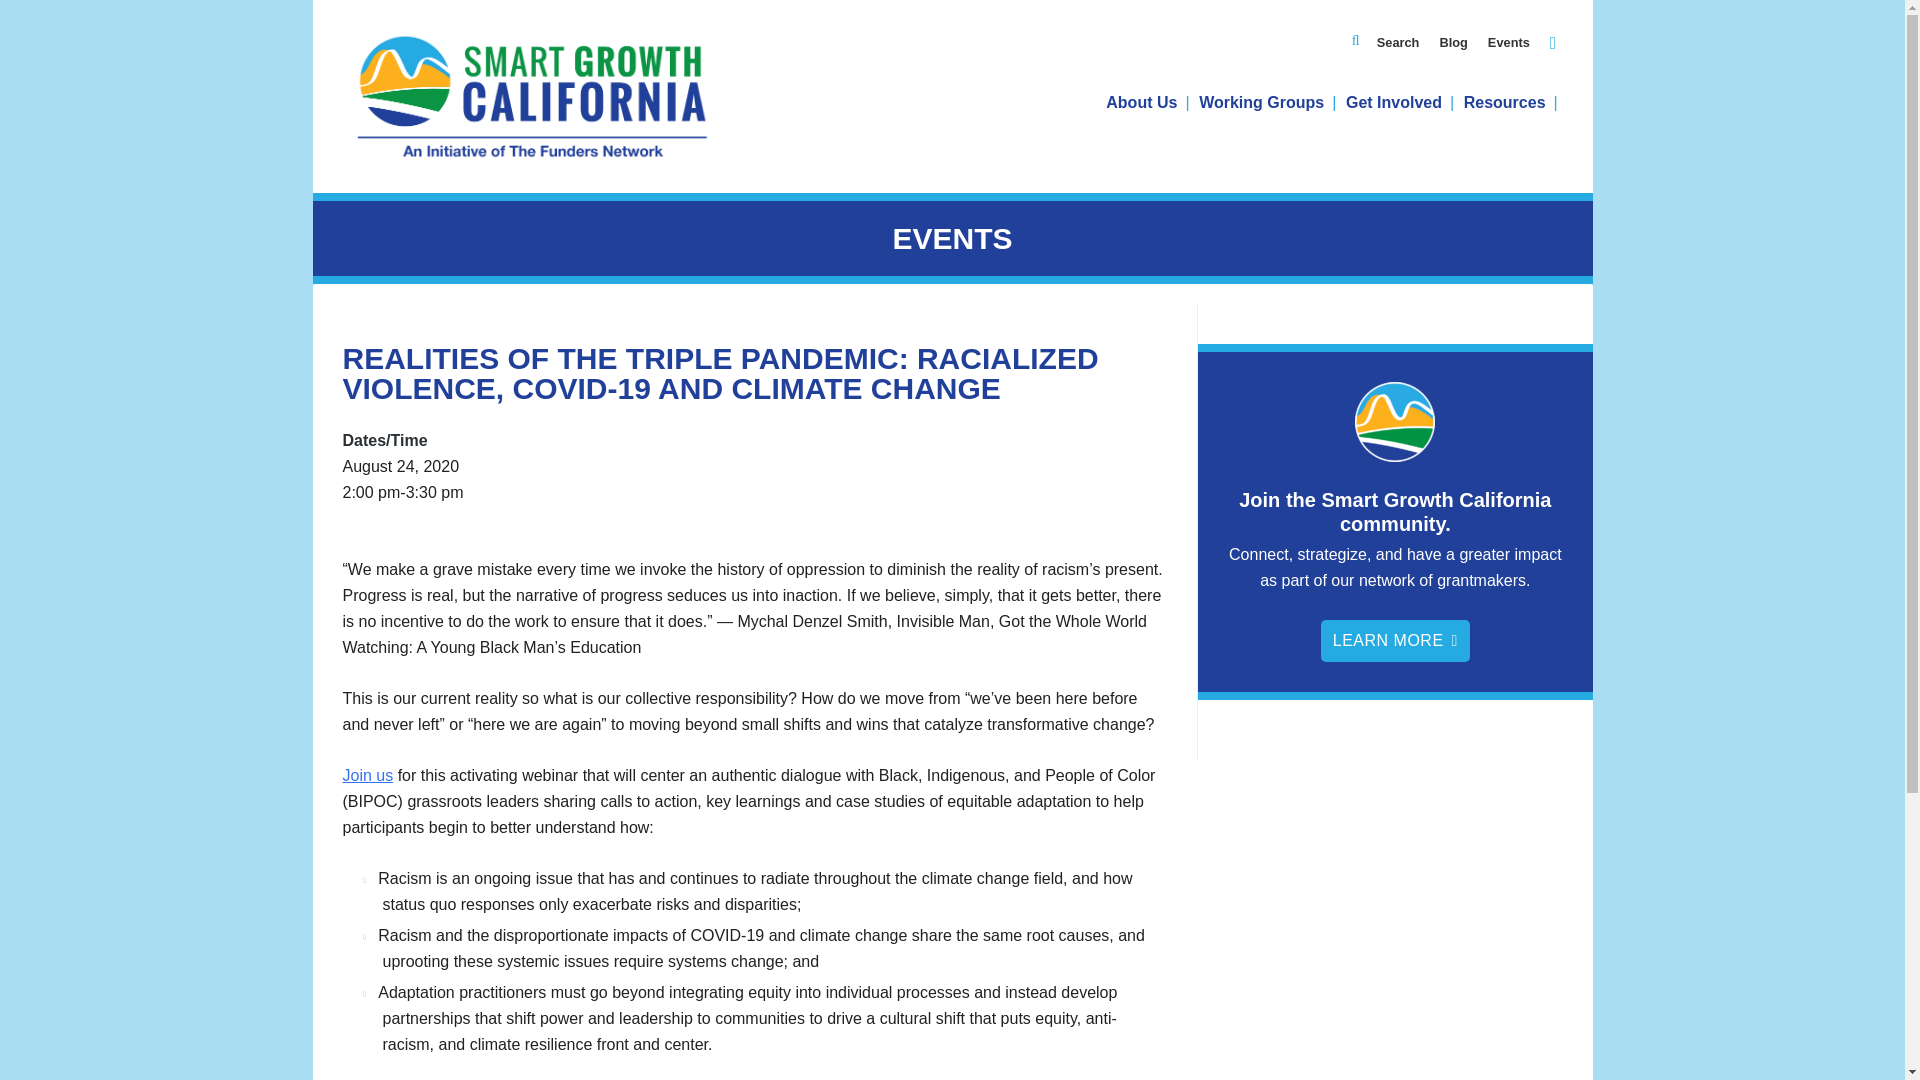 The height and width of the screenshot is (1080, 1920). I want to click on Events, so click(1508, 42).